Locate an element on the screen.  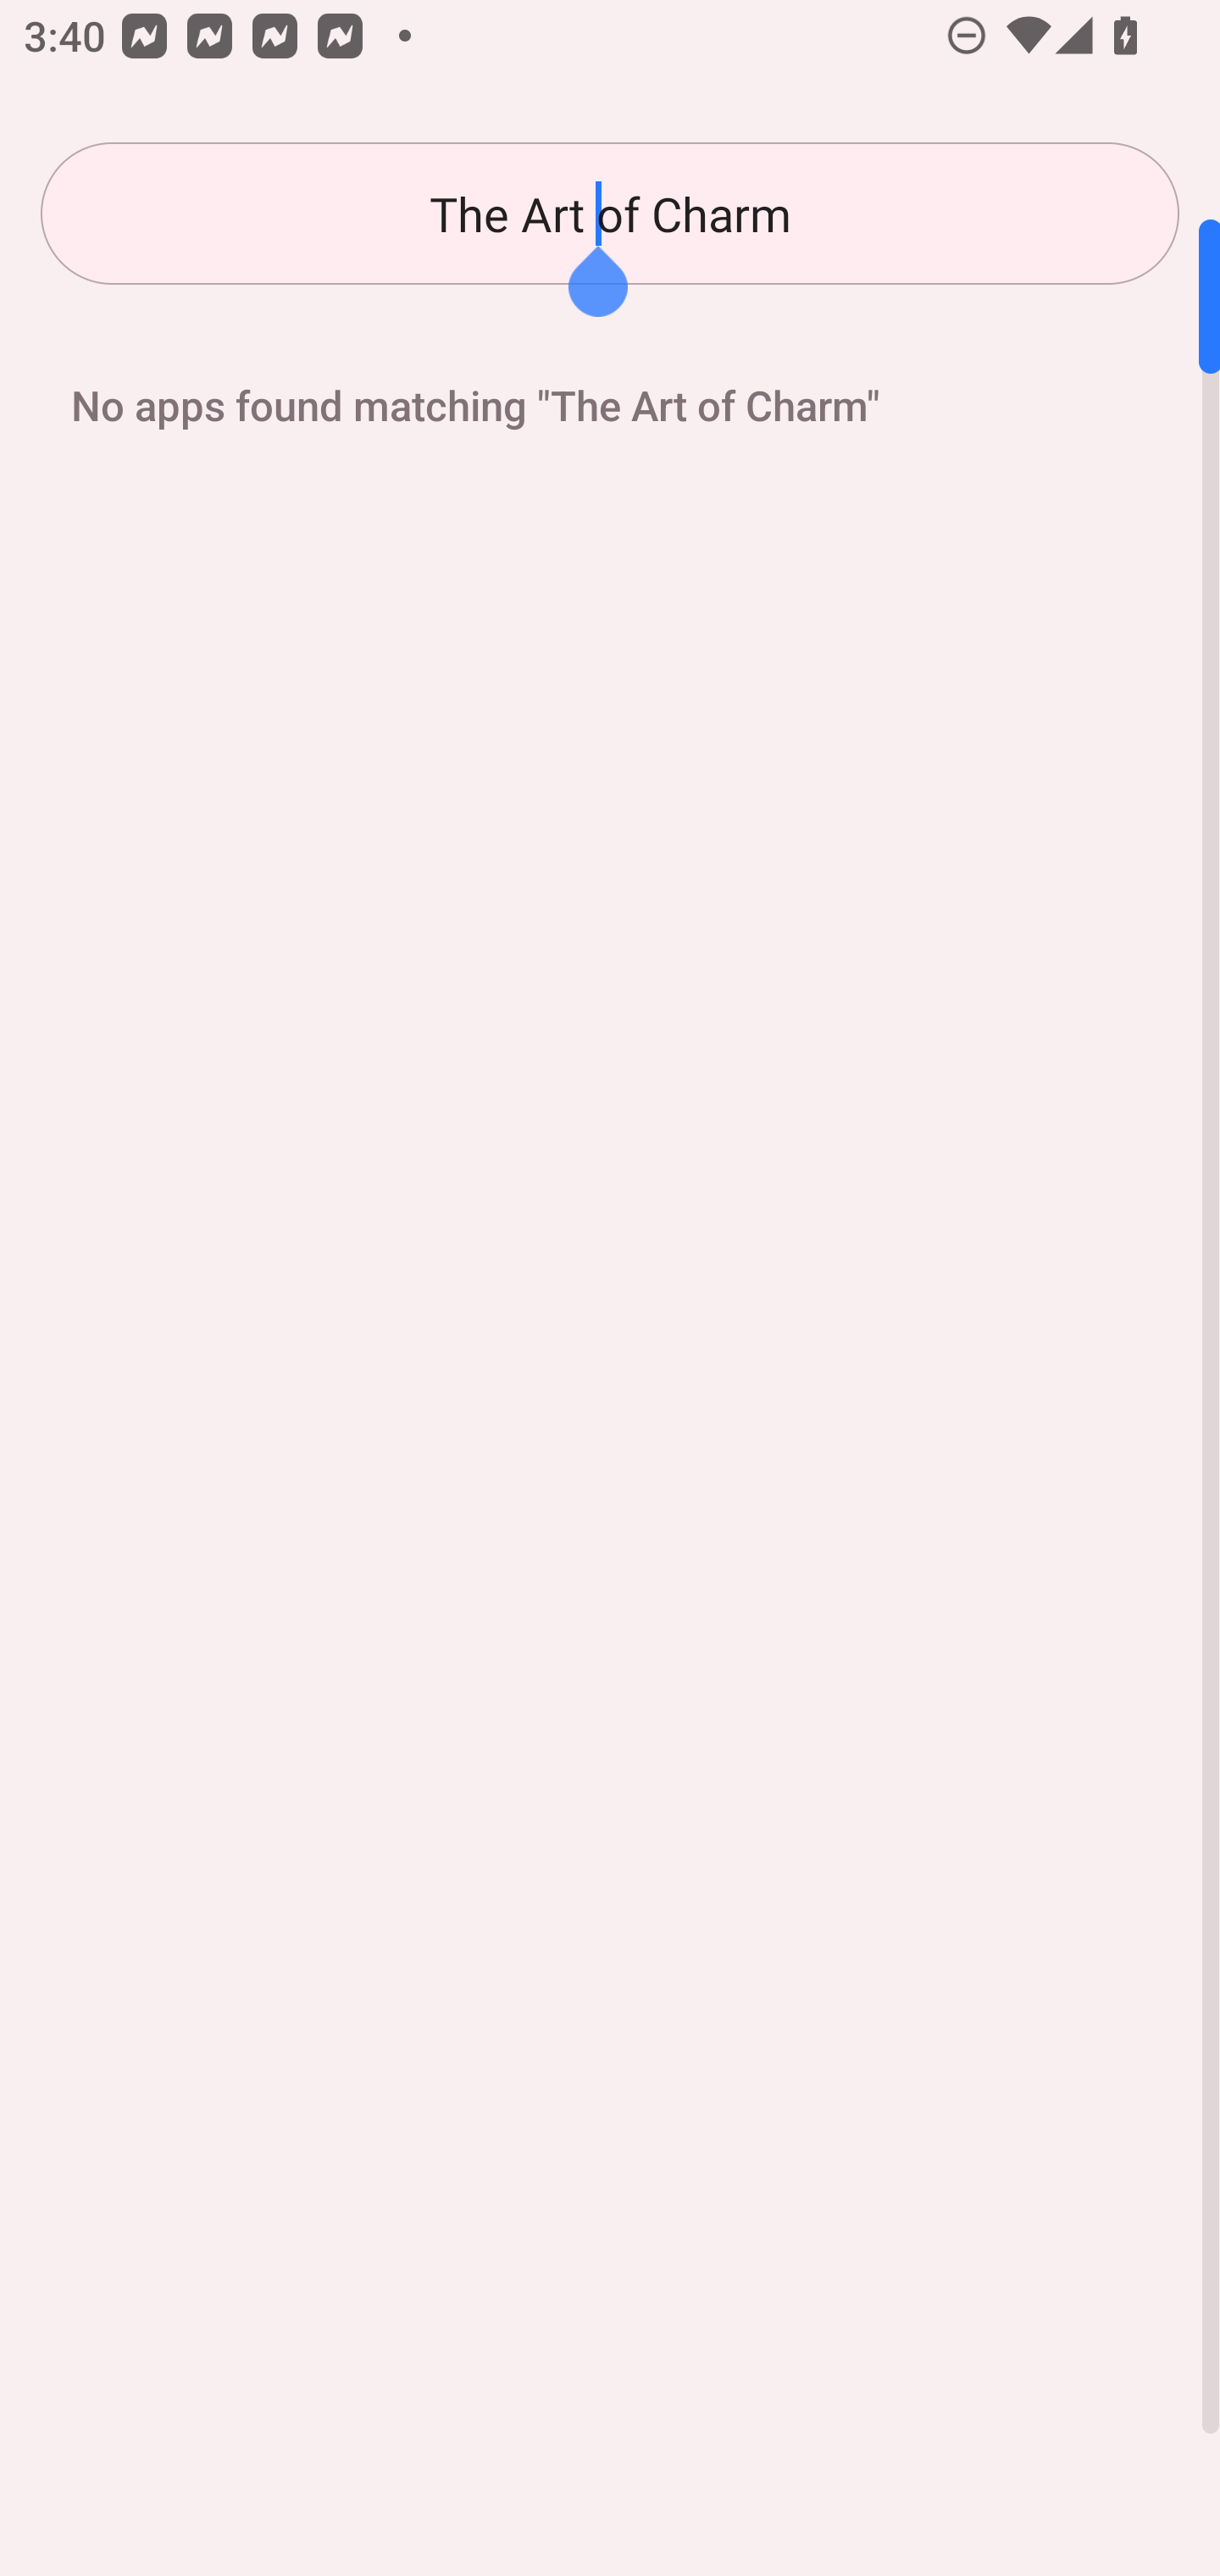
The Art of Charm is located at coordinates (610, 214).